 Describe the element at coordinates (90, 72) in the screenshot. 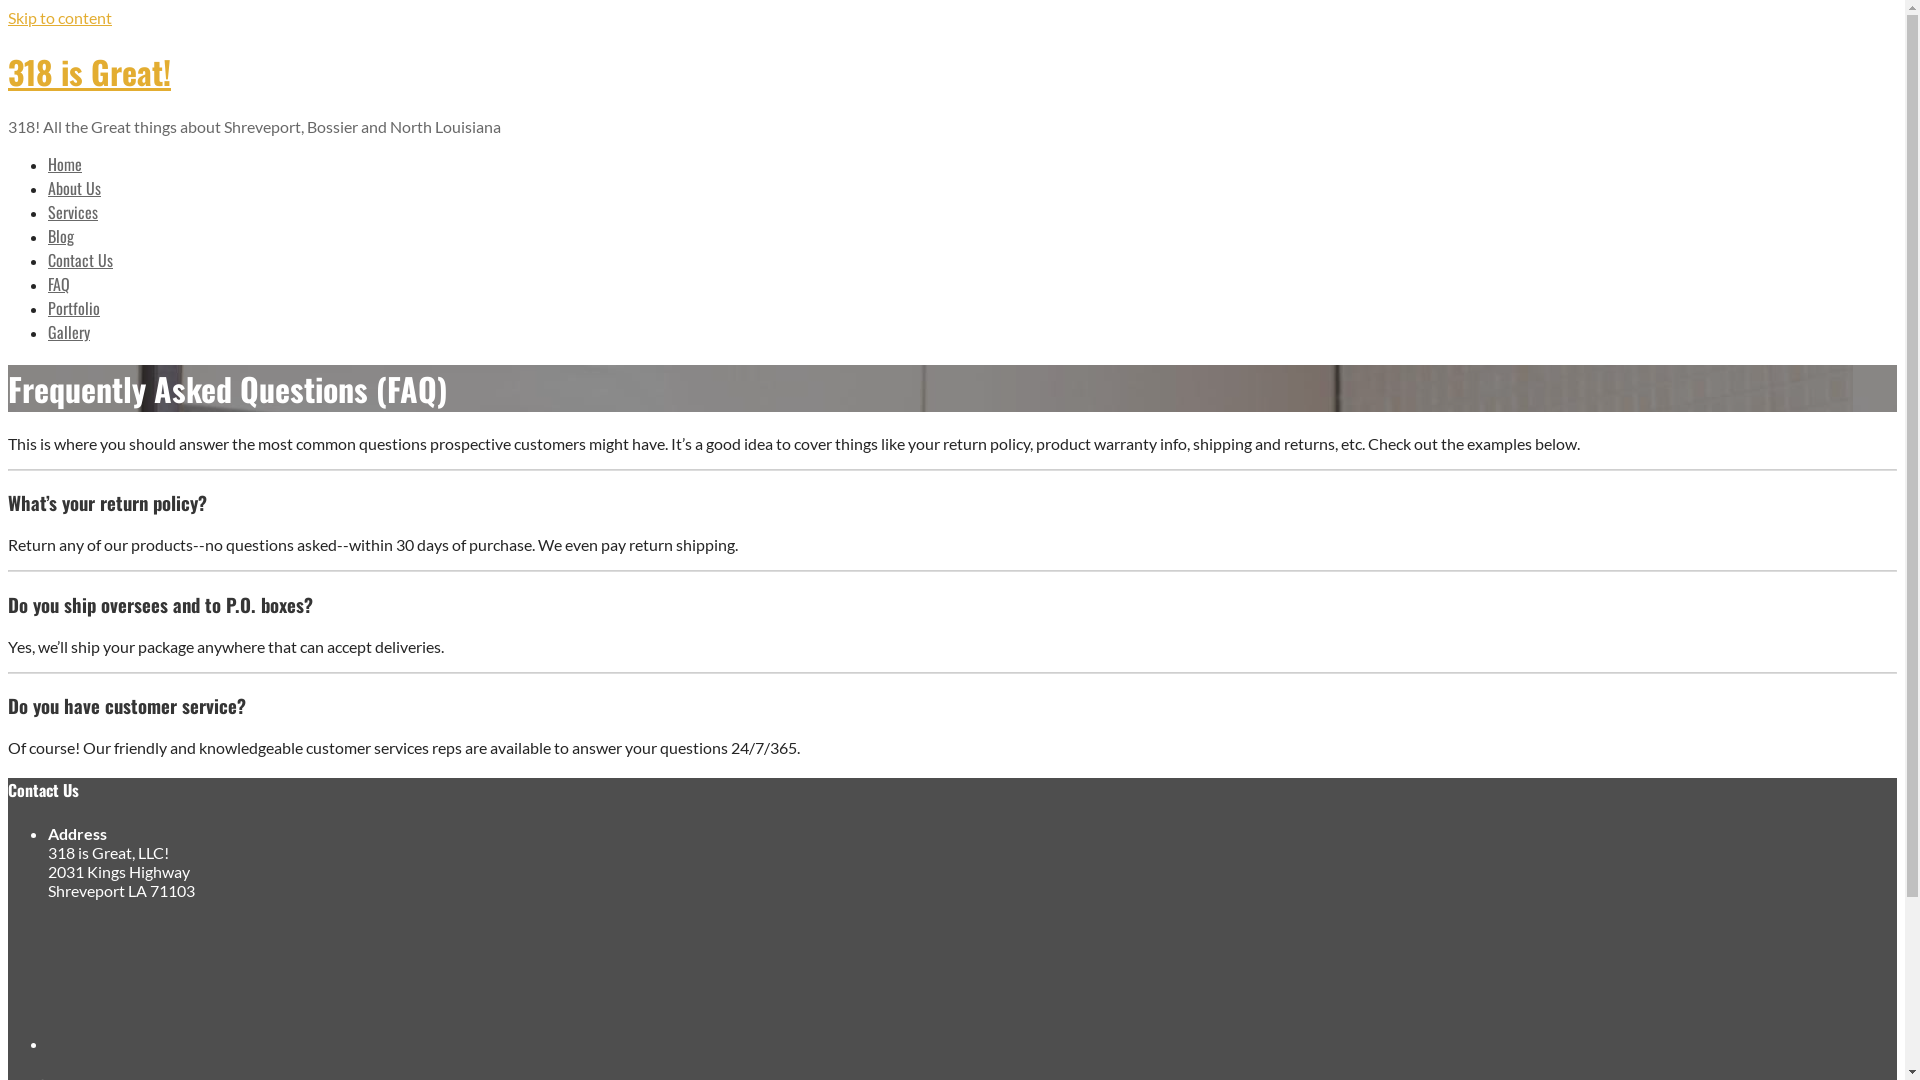

I see `318 is Great!` at that location.